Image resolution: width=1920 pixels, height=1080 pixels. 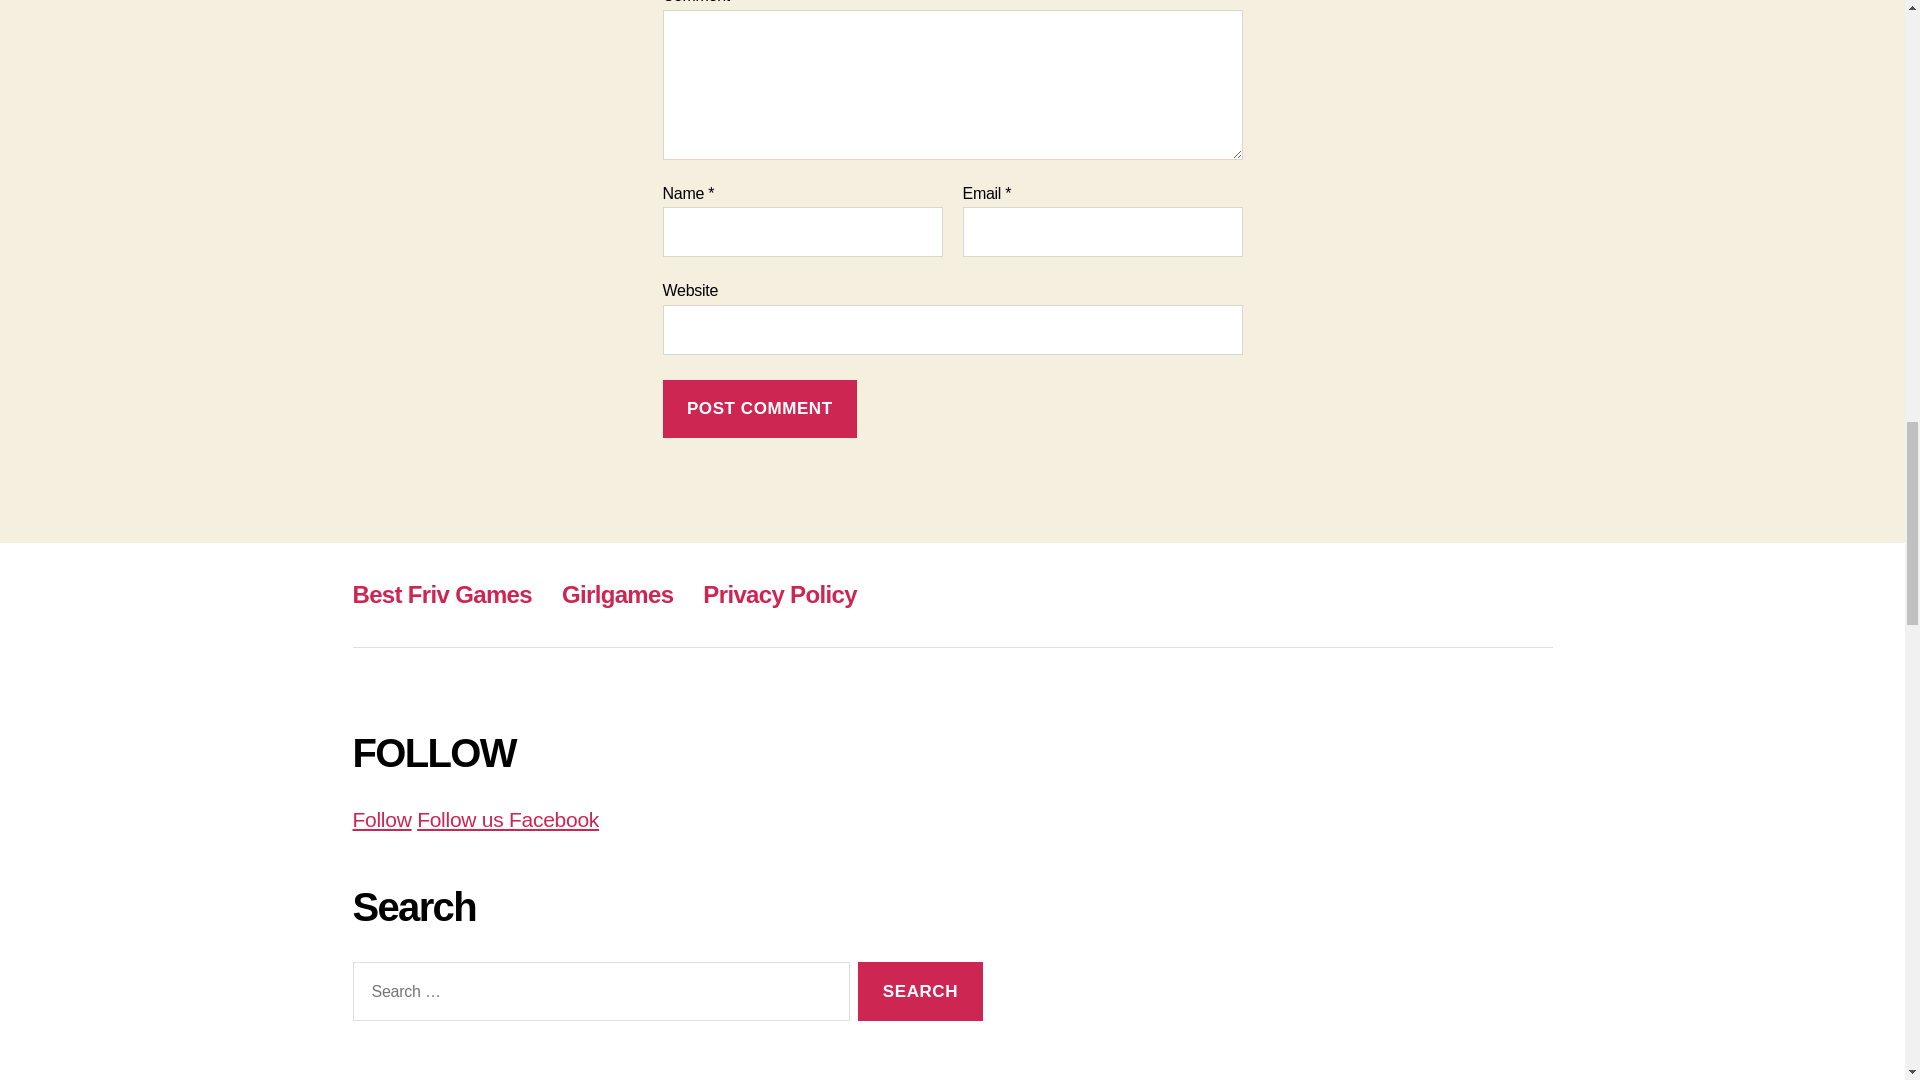 What do you see at coordinates (779, 594) in the screenshot?
I see `Privacy Policy` at bounding box center [779, 594].